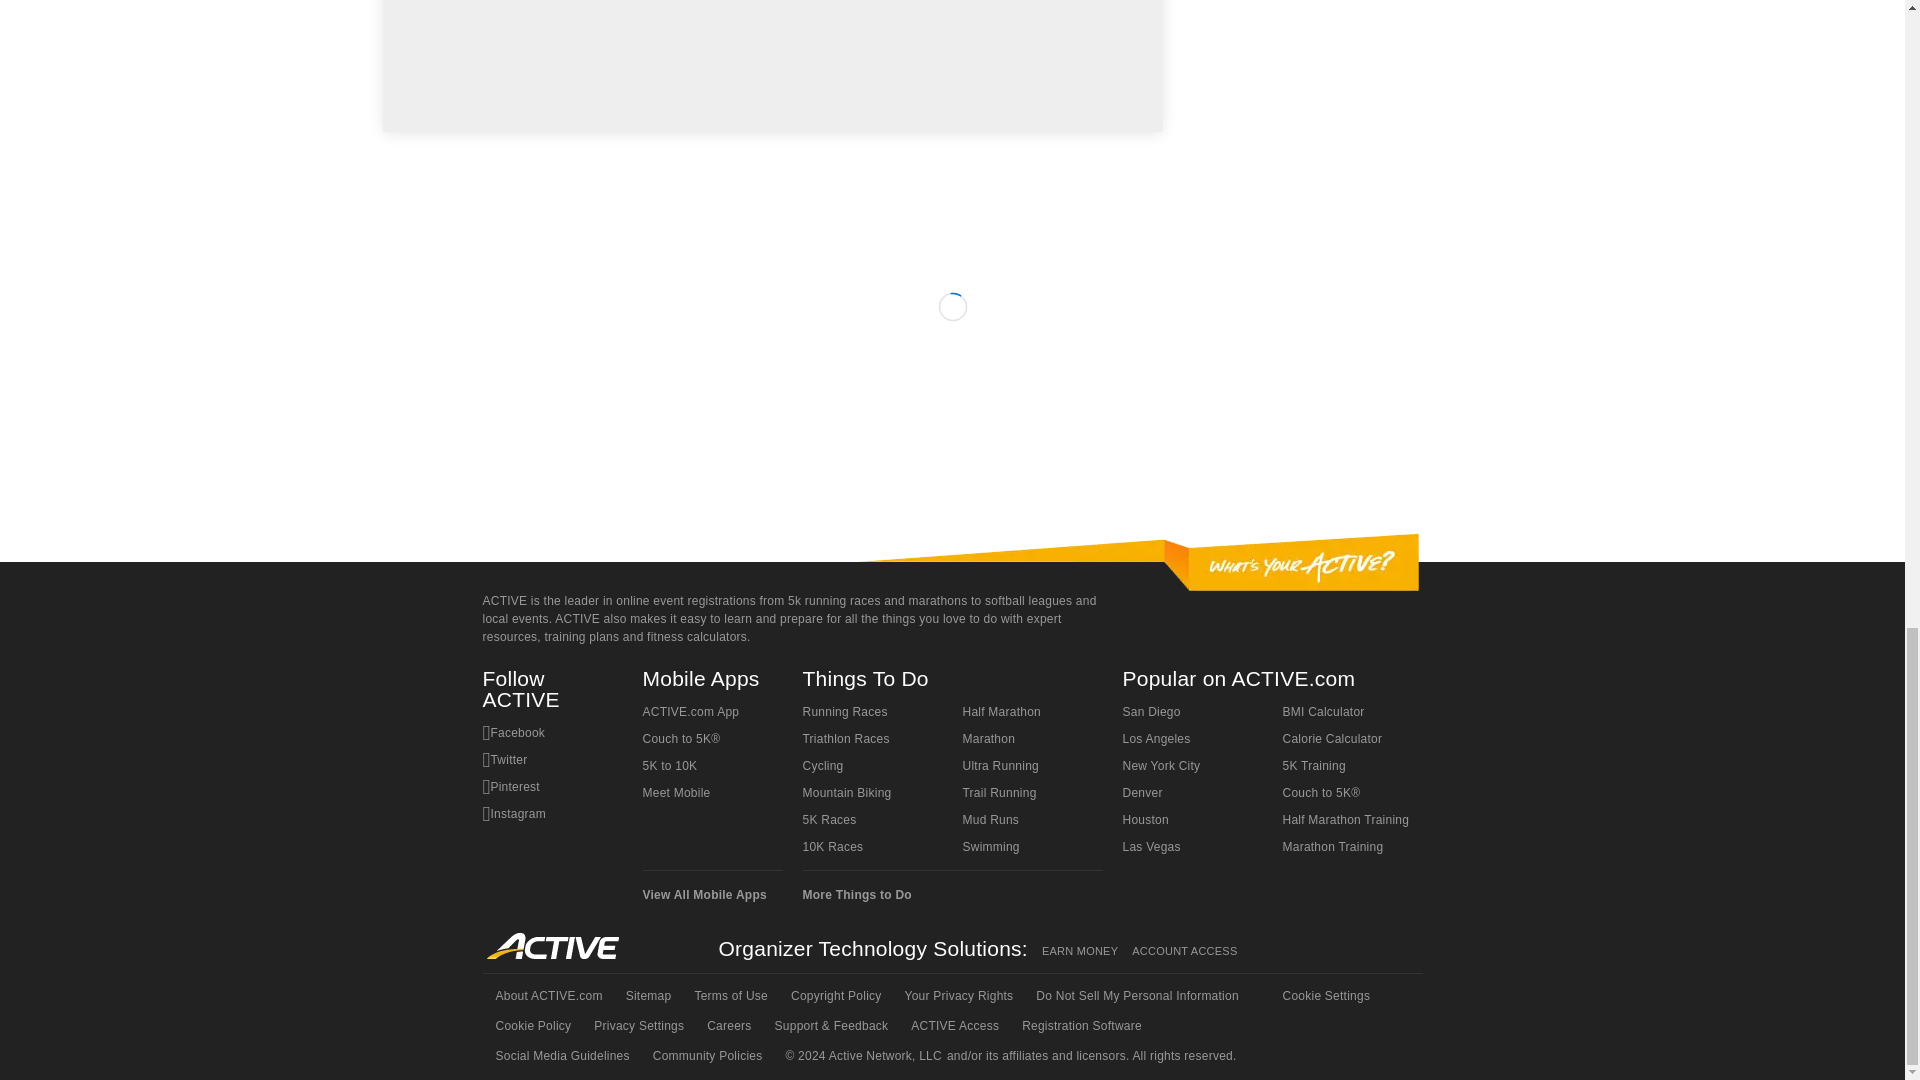 The image size is (1920, 1080). Describe the element at coordinates (1136, 995) in the screenshot. I see `Do Not Sell My Personal Information` at that location.